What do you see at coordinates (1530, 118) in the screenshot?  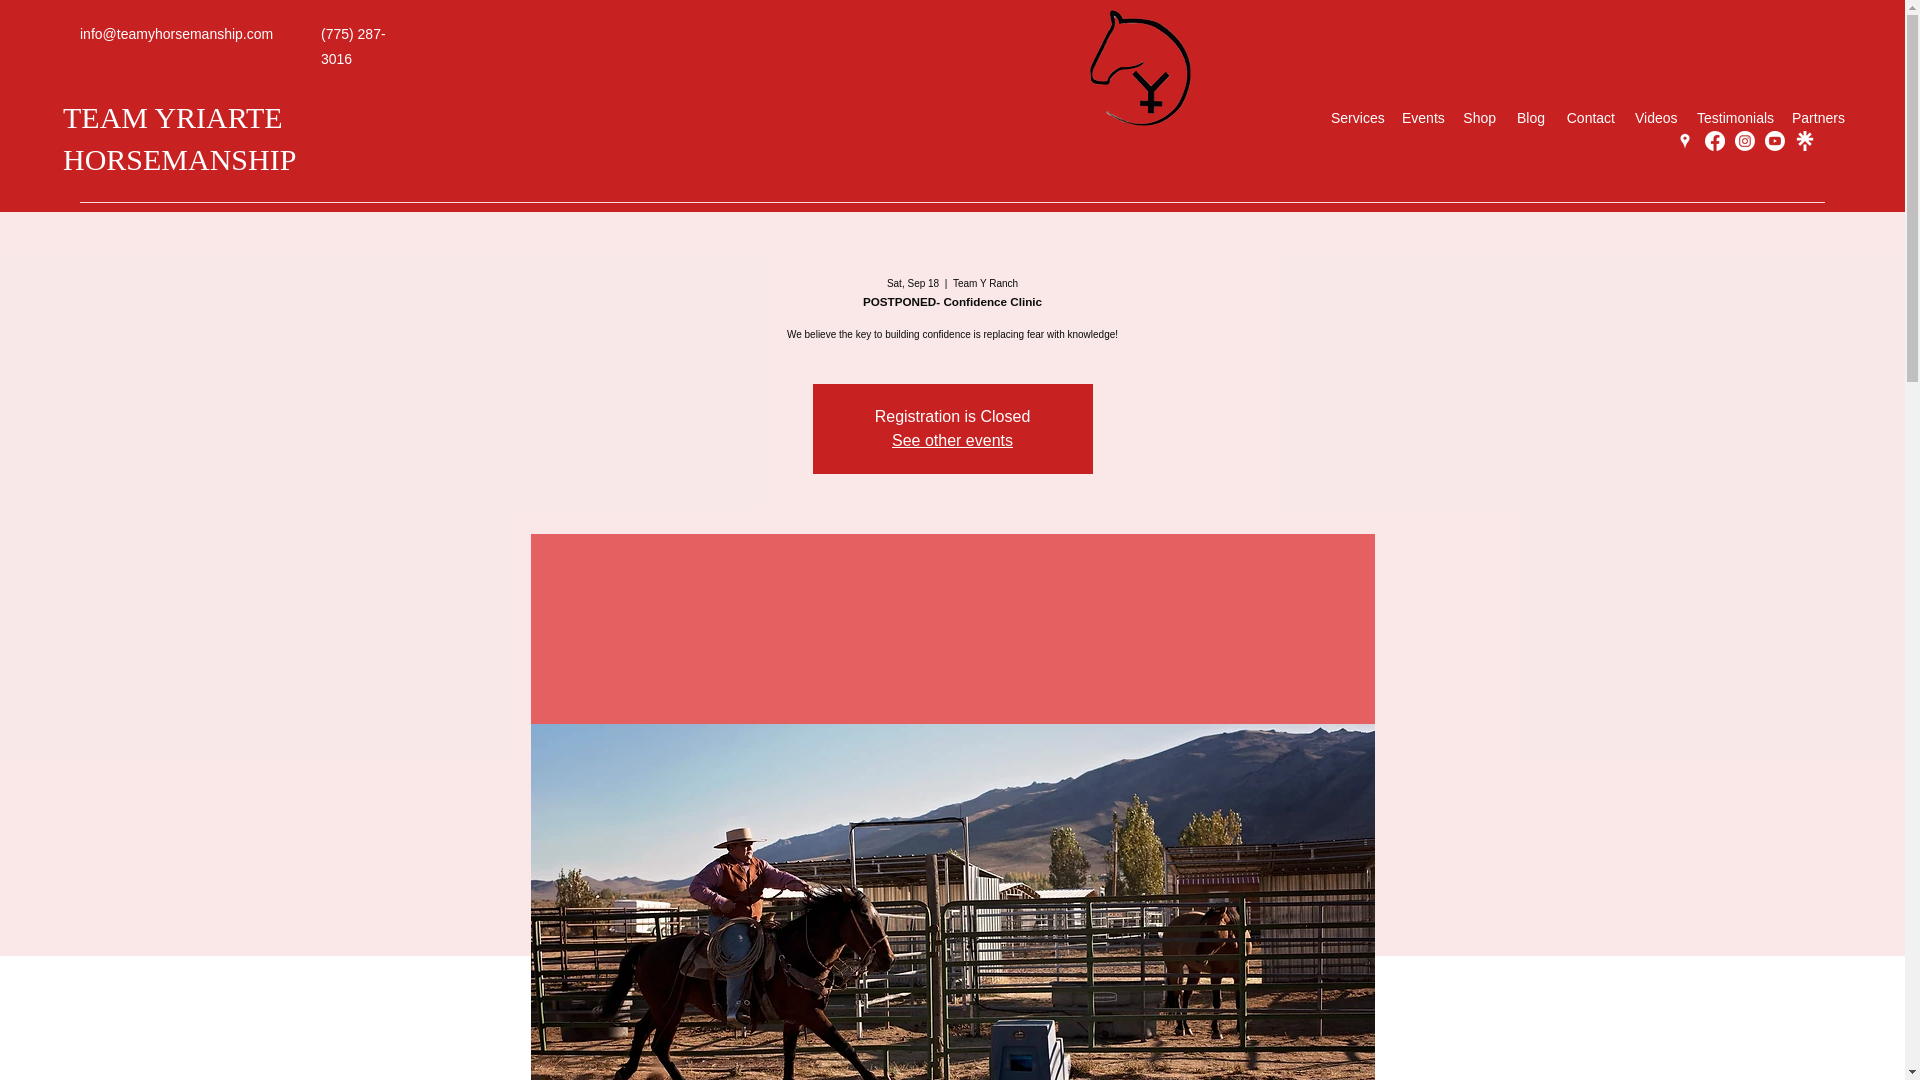 I see `Blog` at bounding box center [1530, 118].